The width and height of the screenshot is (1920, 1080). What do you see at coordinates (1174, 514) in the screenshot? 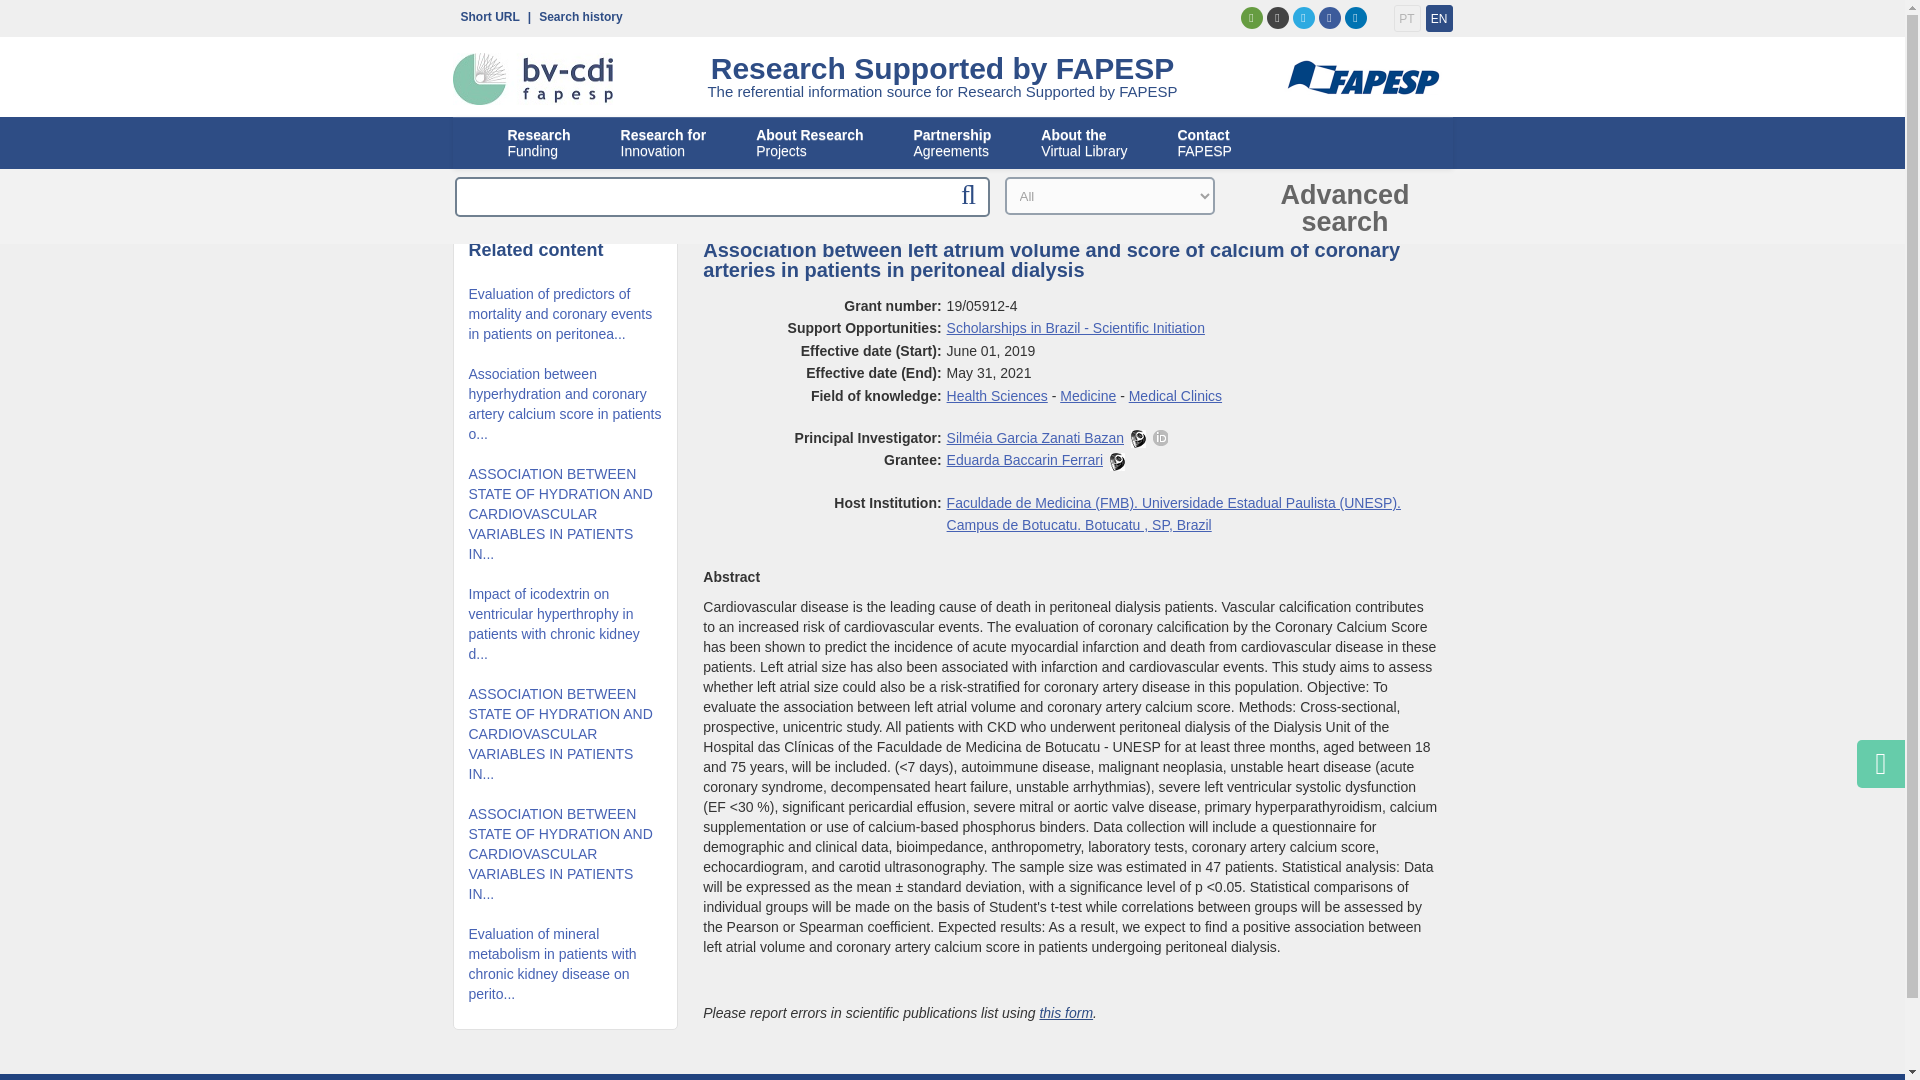
I see `Host Institution` at bounding box center [1174, 514].